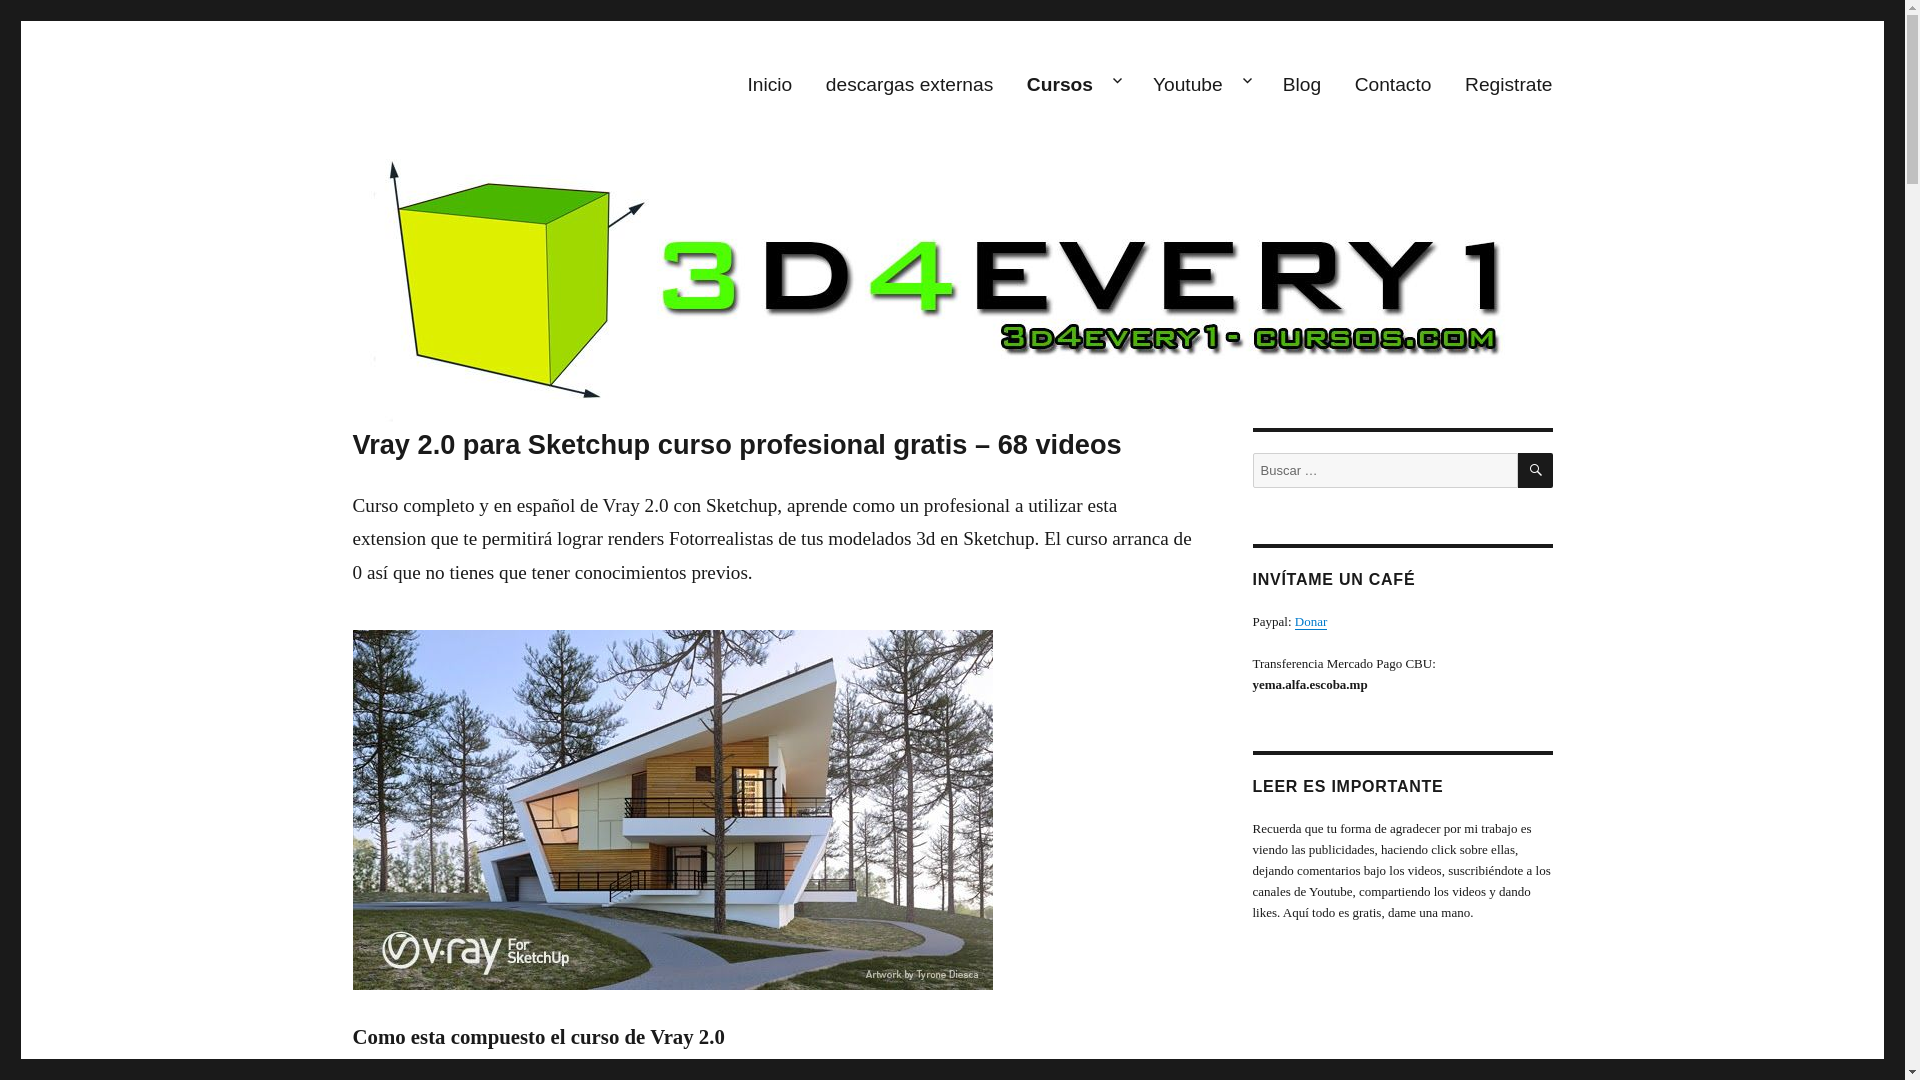  What do you see at coordinates (1536, 470) in the screenshot?
I see `BUSCAR` at bounding box center [1536, 470].